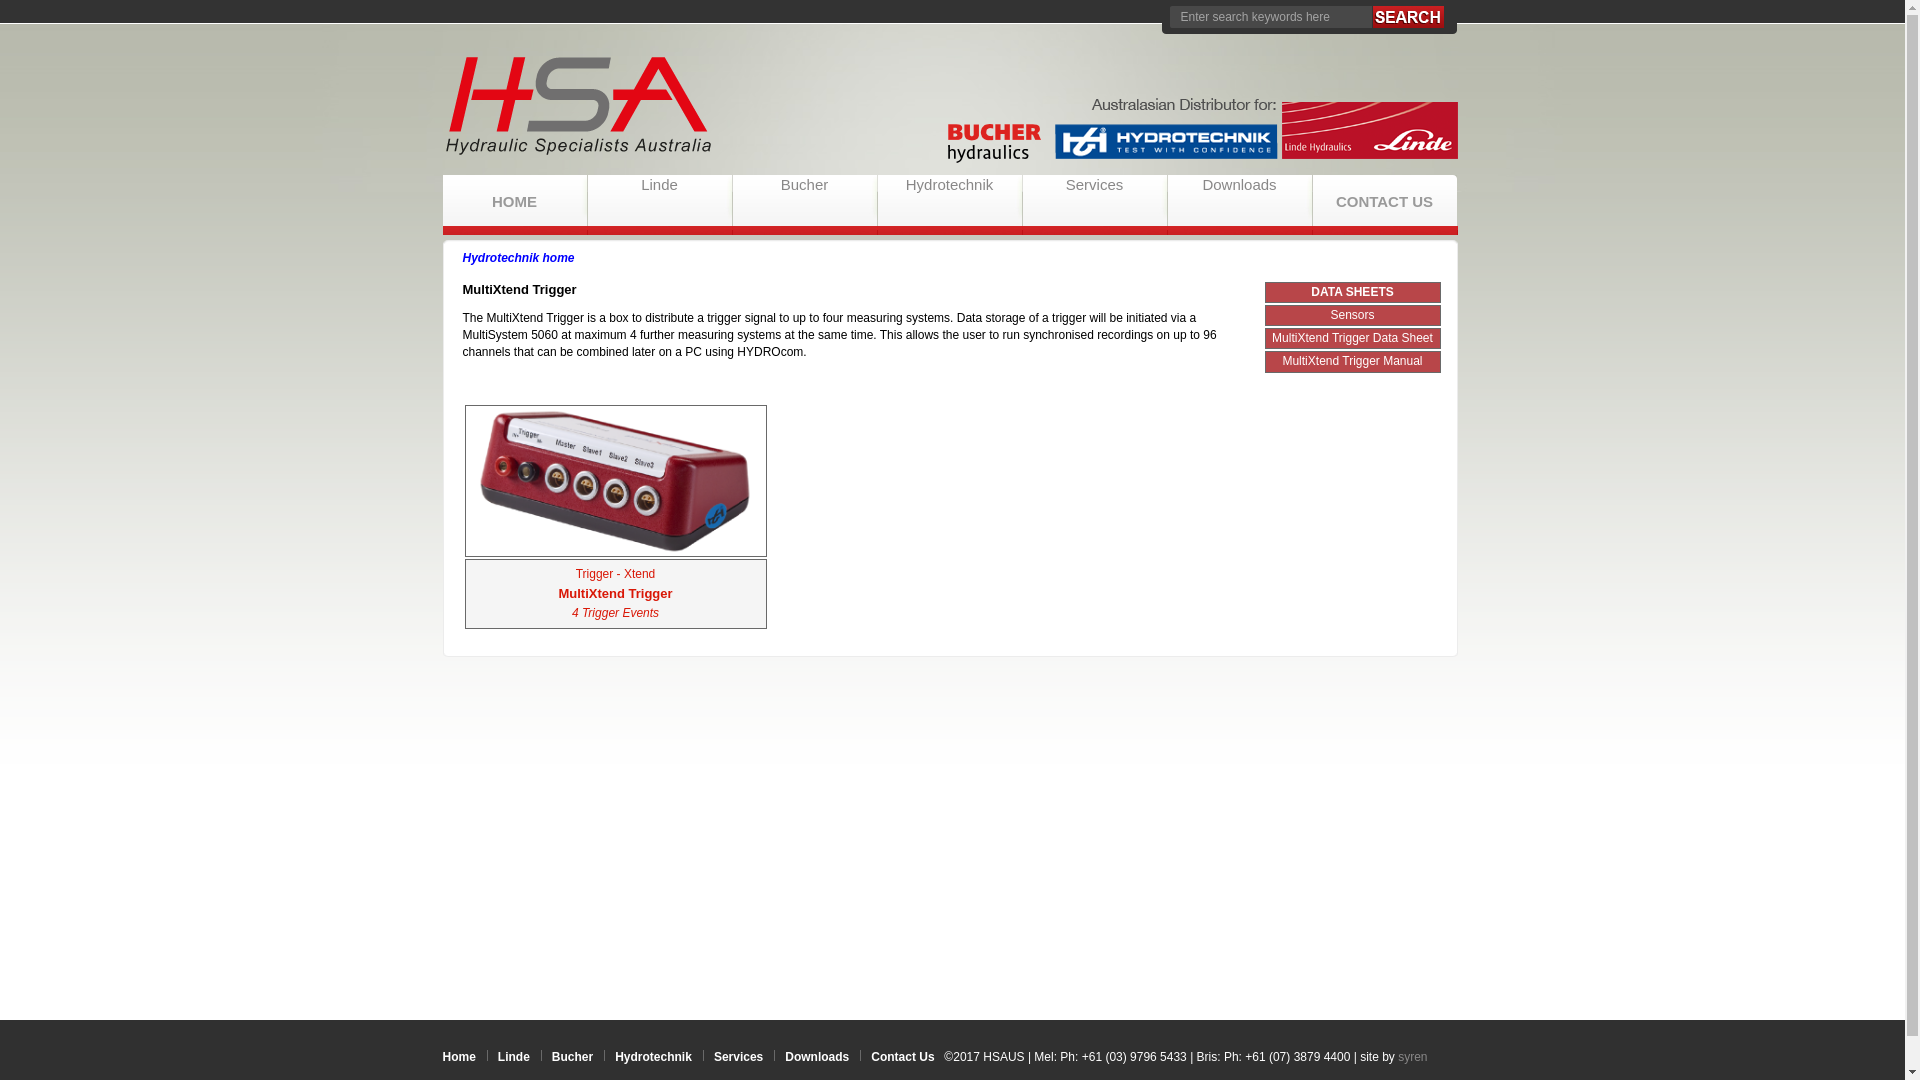  I want to click on Linde, so click(514, 1057).